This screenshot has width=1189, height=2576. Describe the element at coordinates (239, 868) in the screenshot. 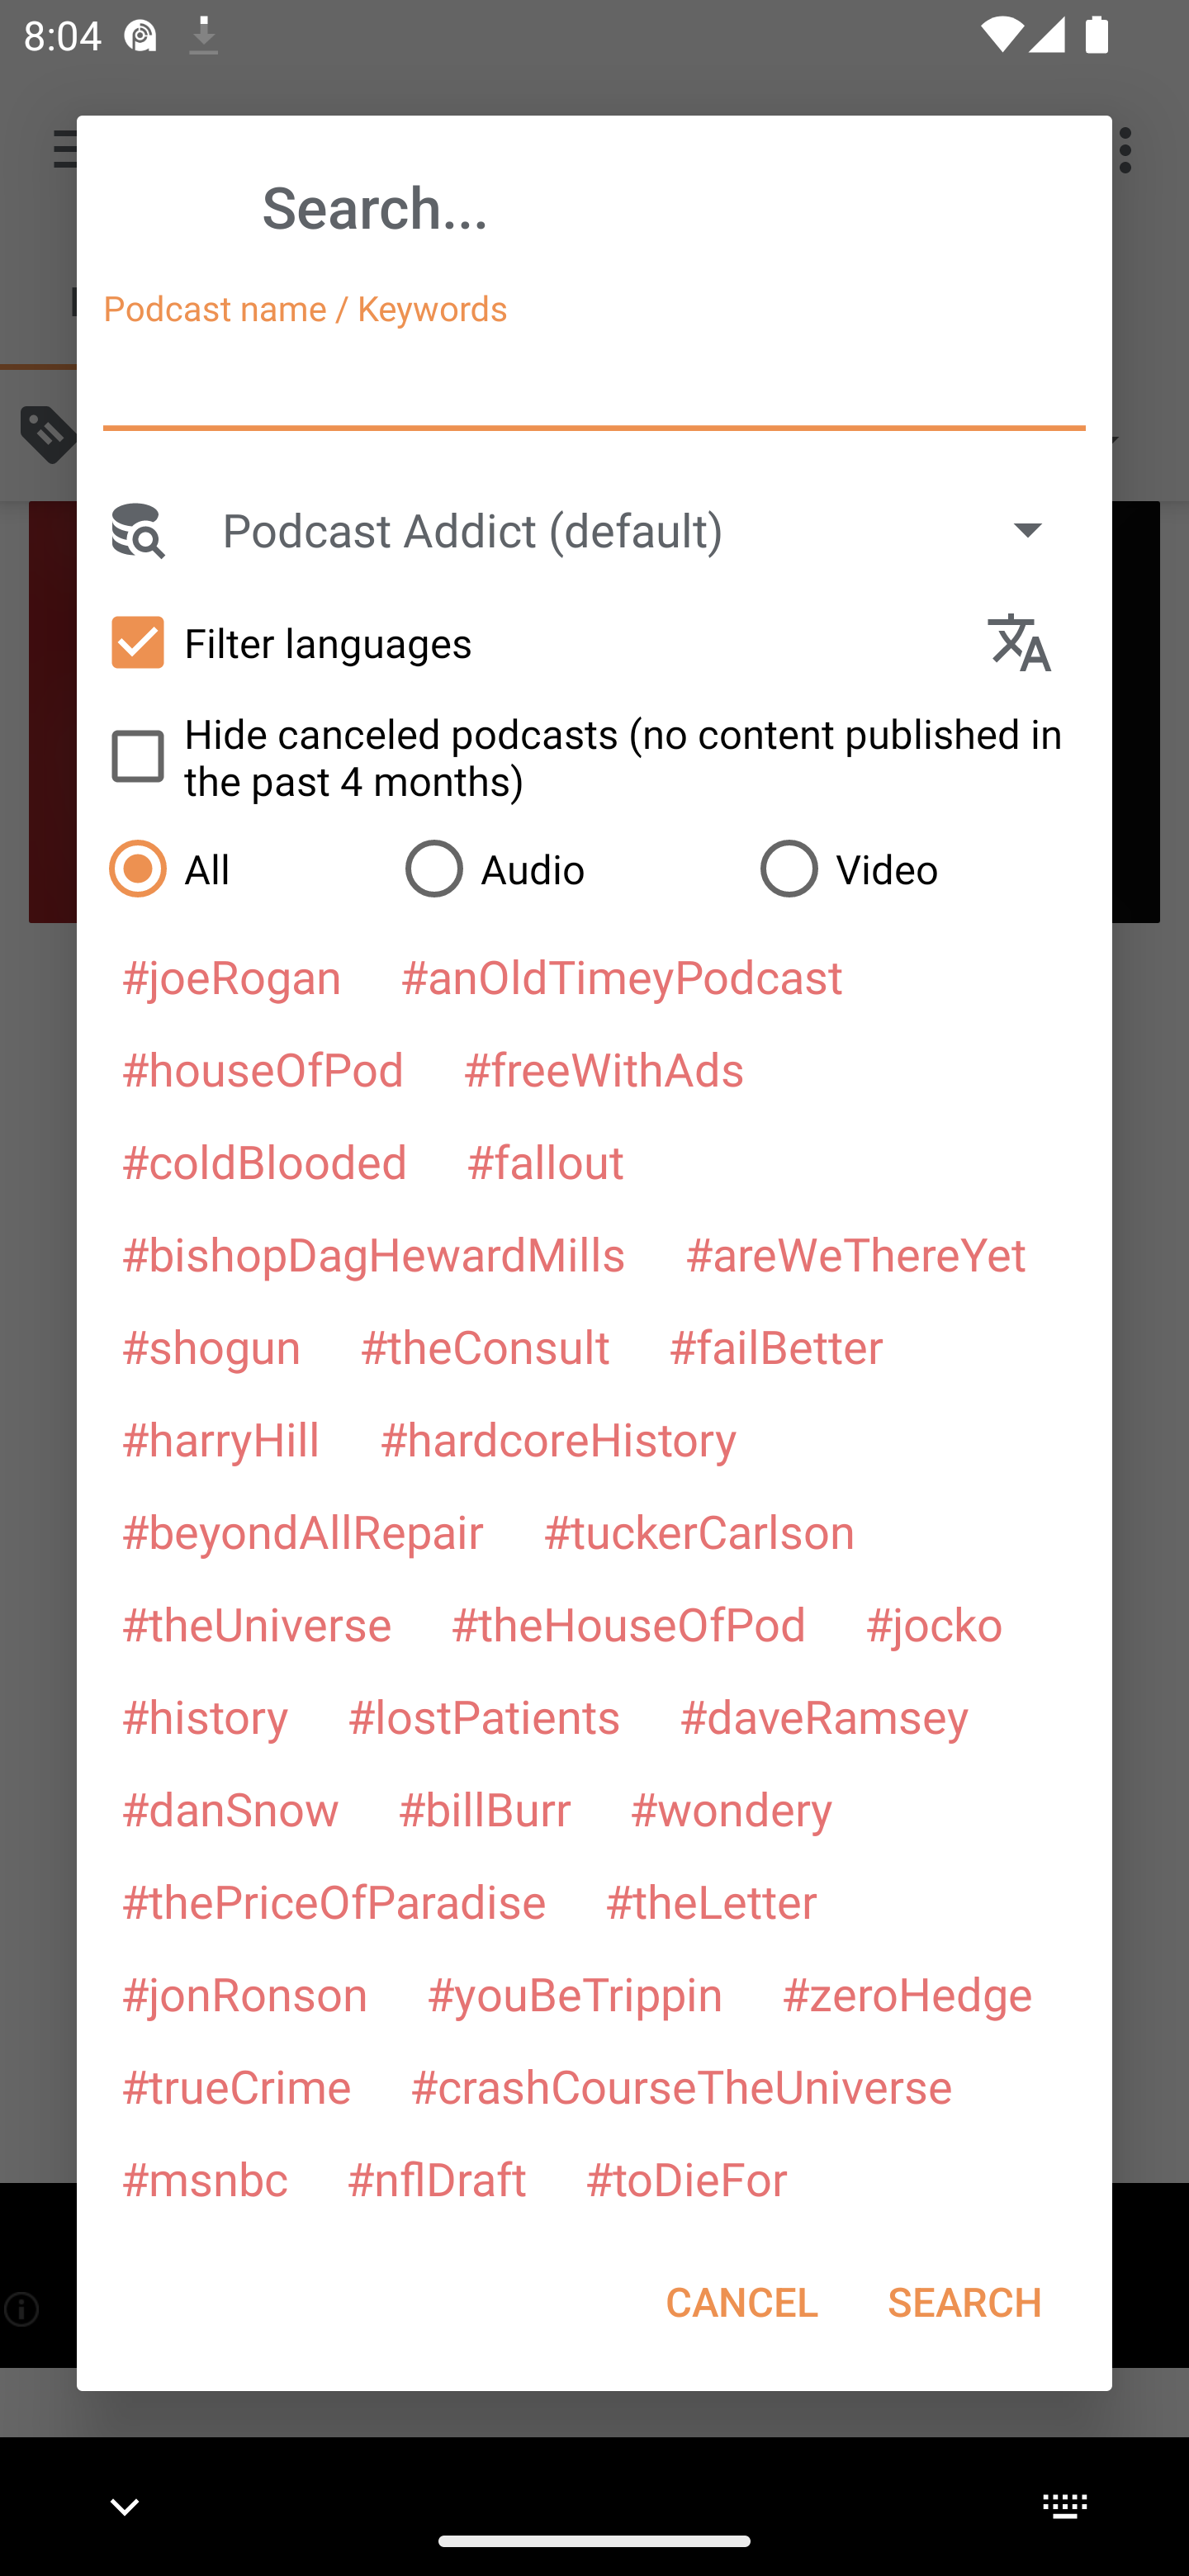

I see `All` at that location.